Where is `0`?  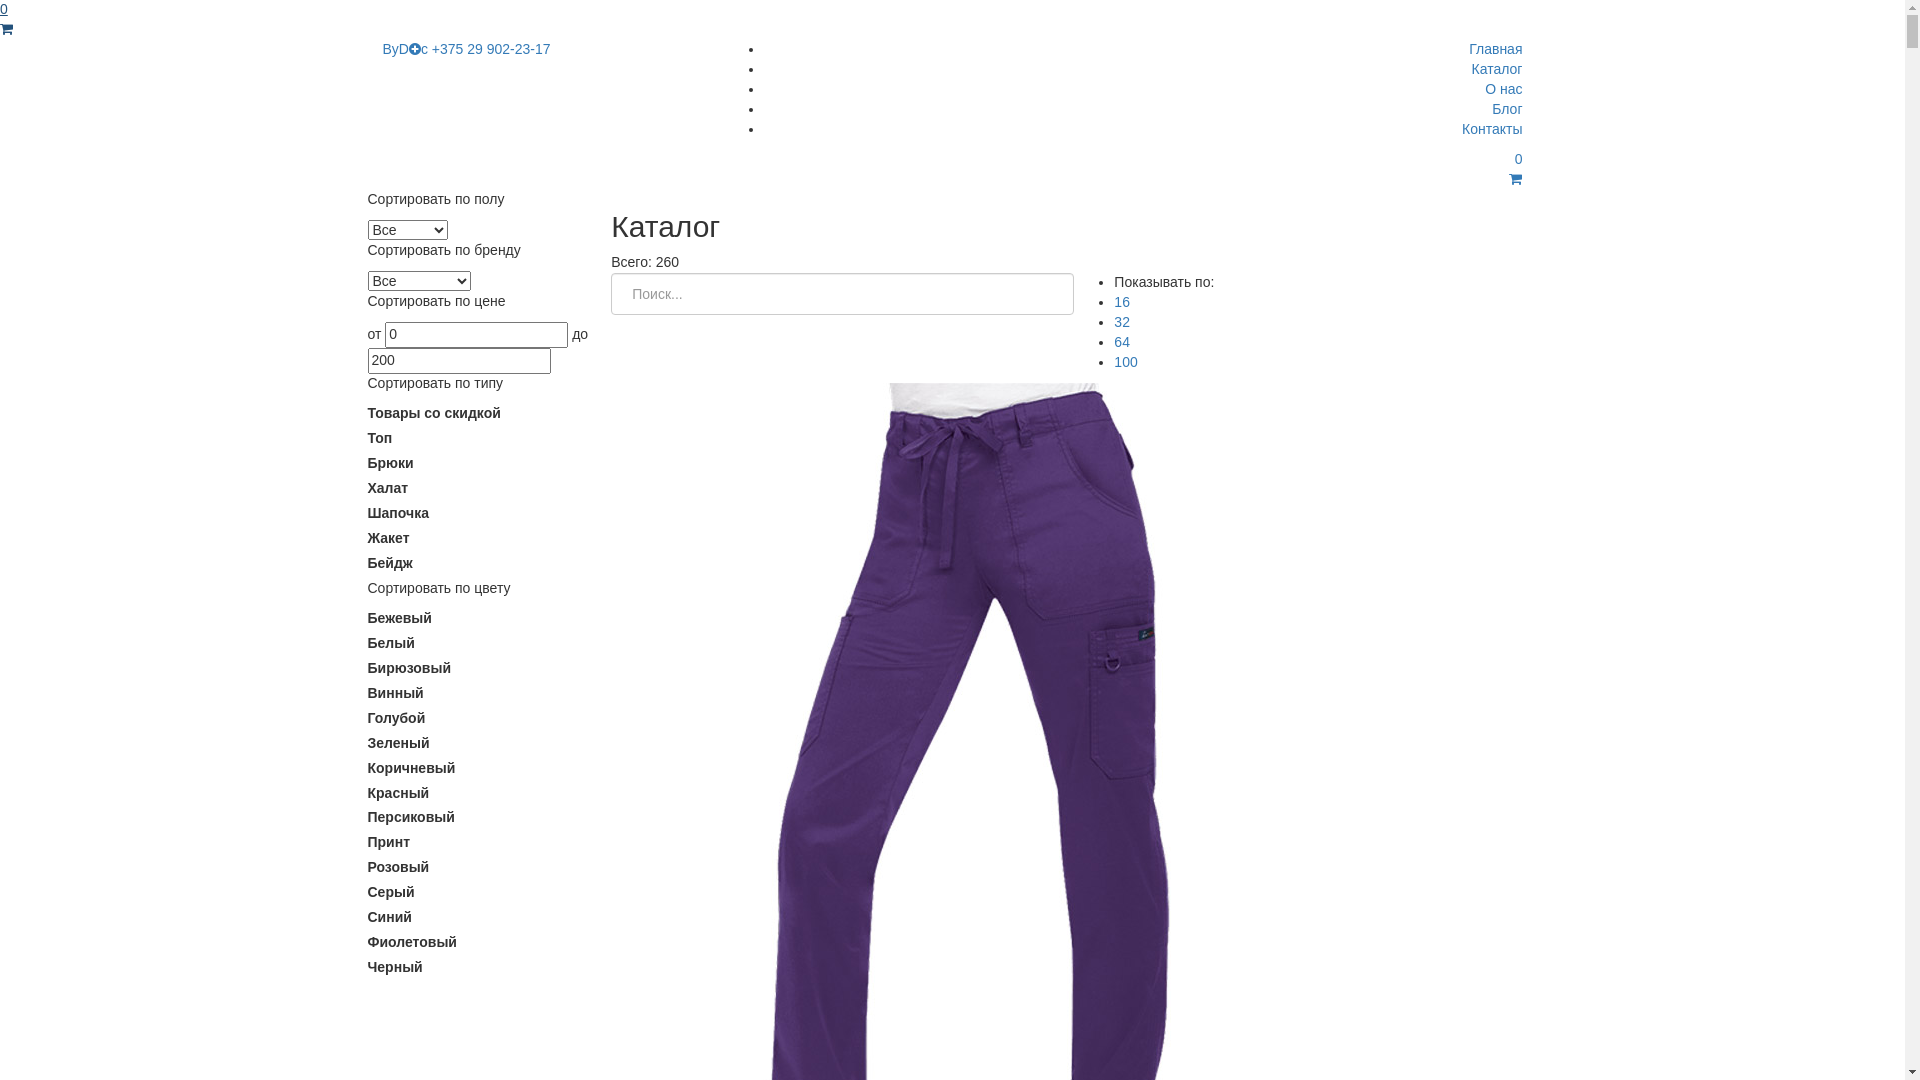
0 is located at coordinates (952, 20).